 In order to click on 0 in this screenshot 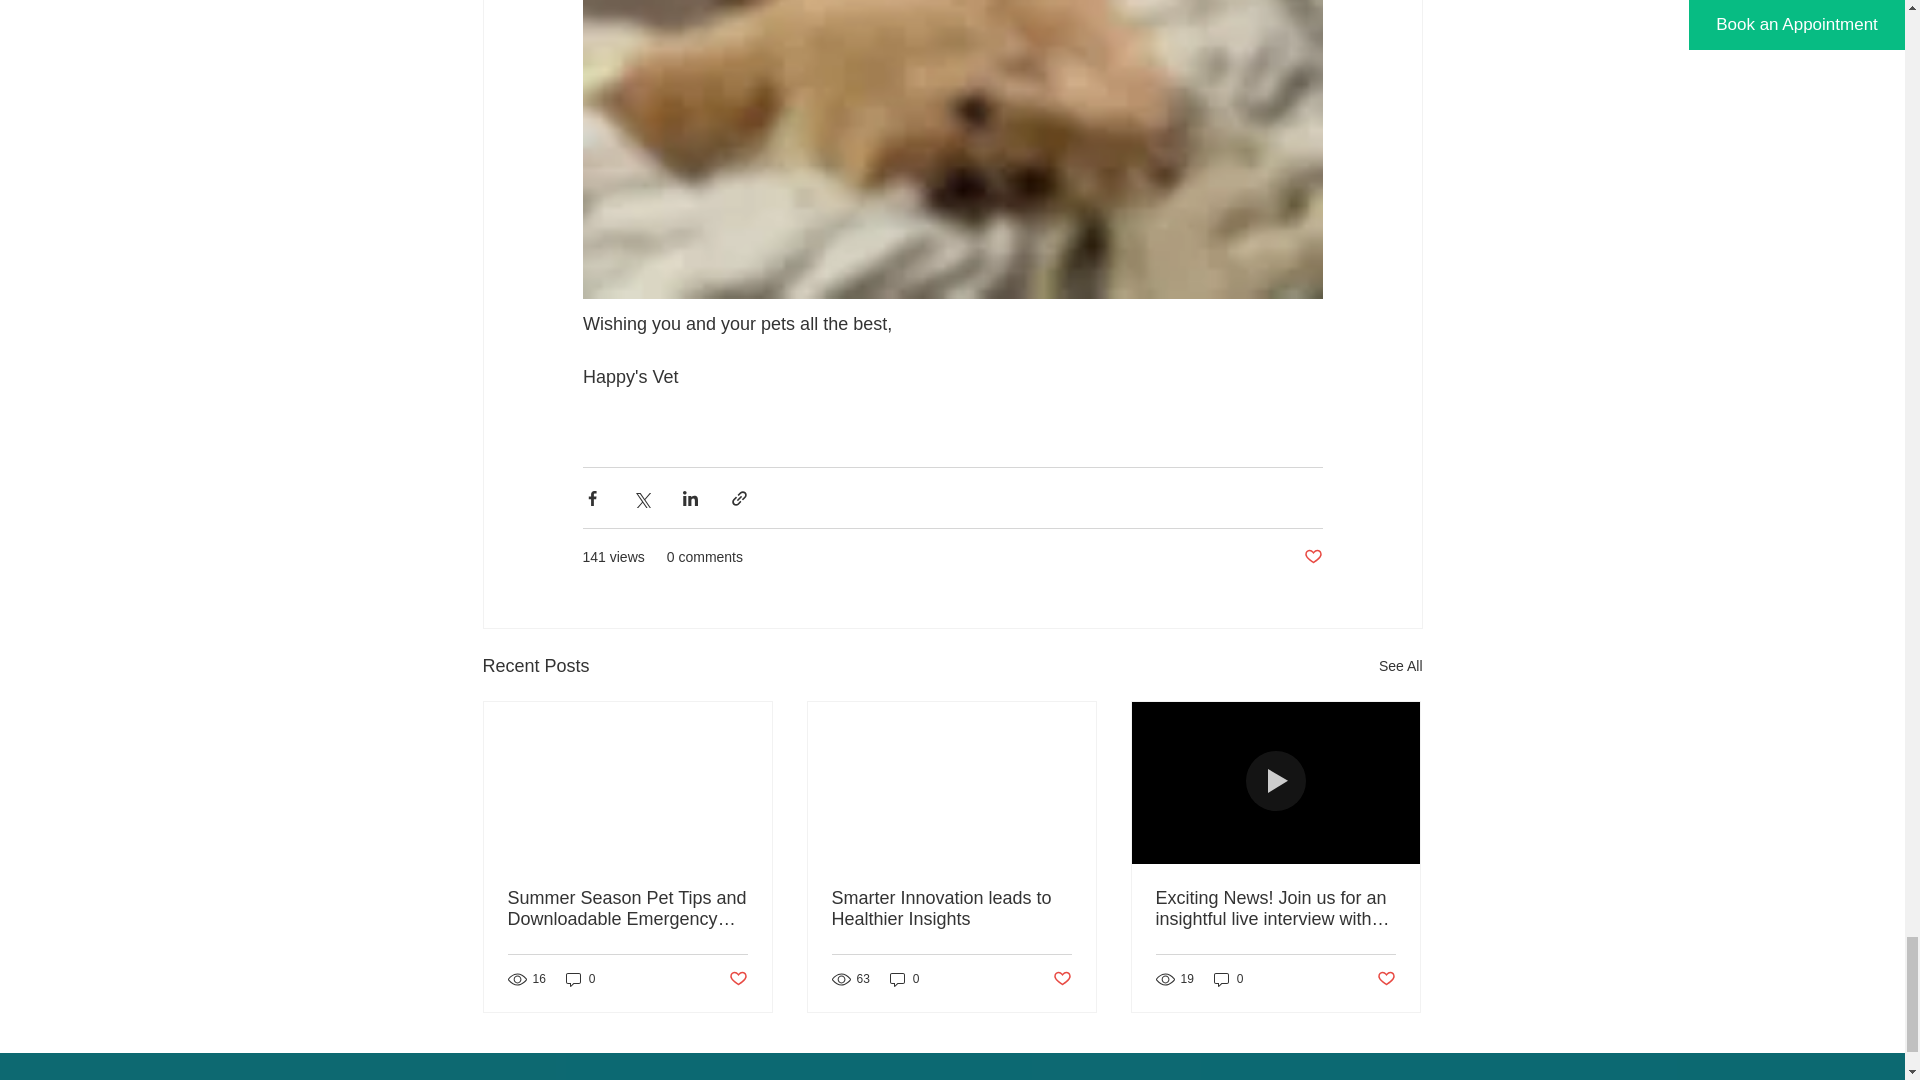, I will do `click(904, 979)`.